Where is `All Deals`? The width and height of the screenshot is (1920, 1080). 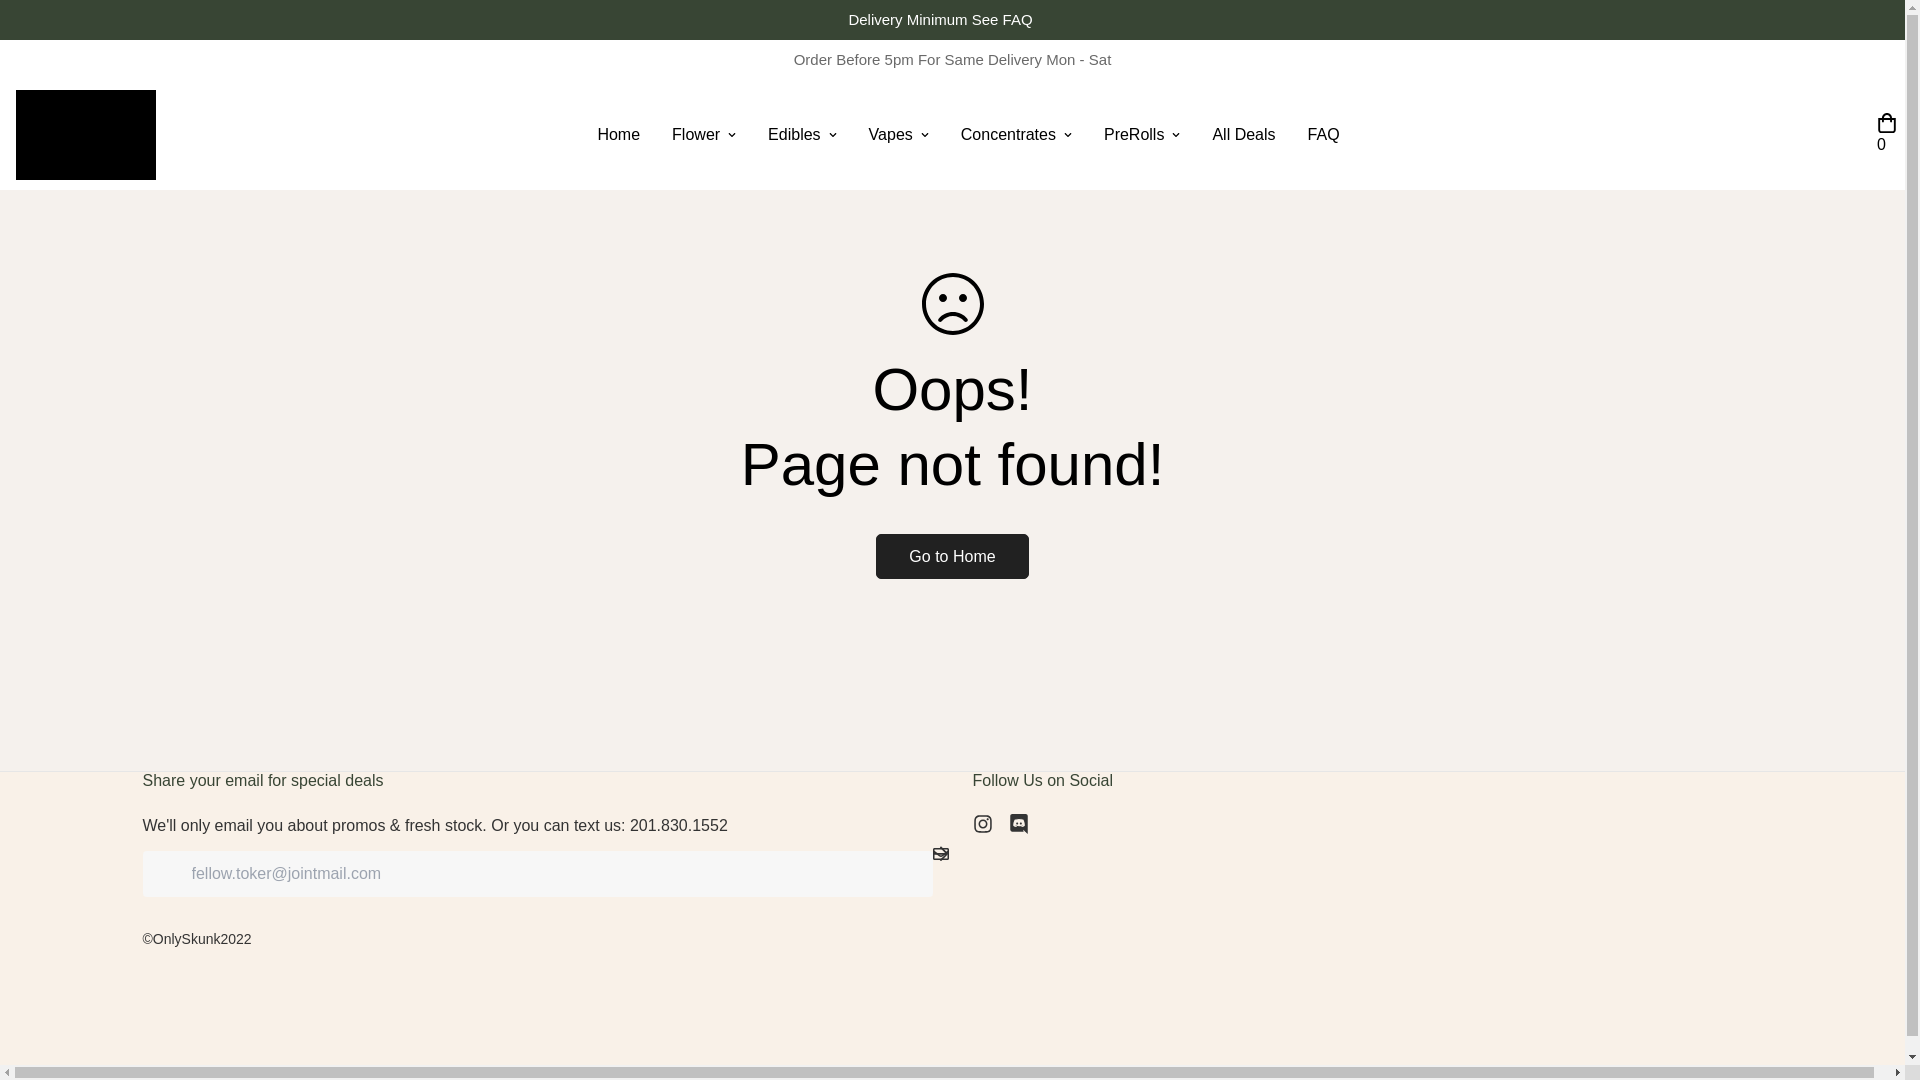 All Deals is located at coordinates (1243, 134).